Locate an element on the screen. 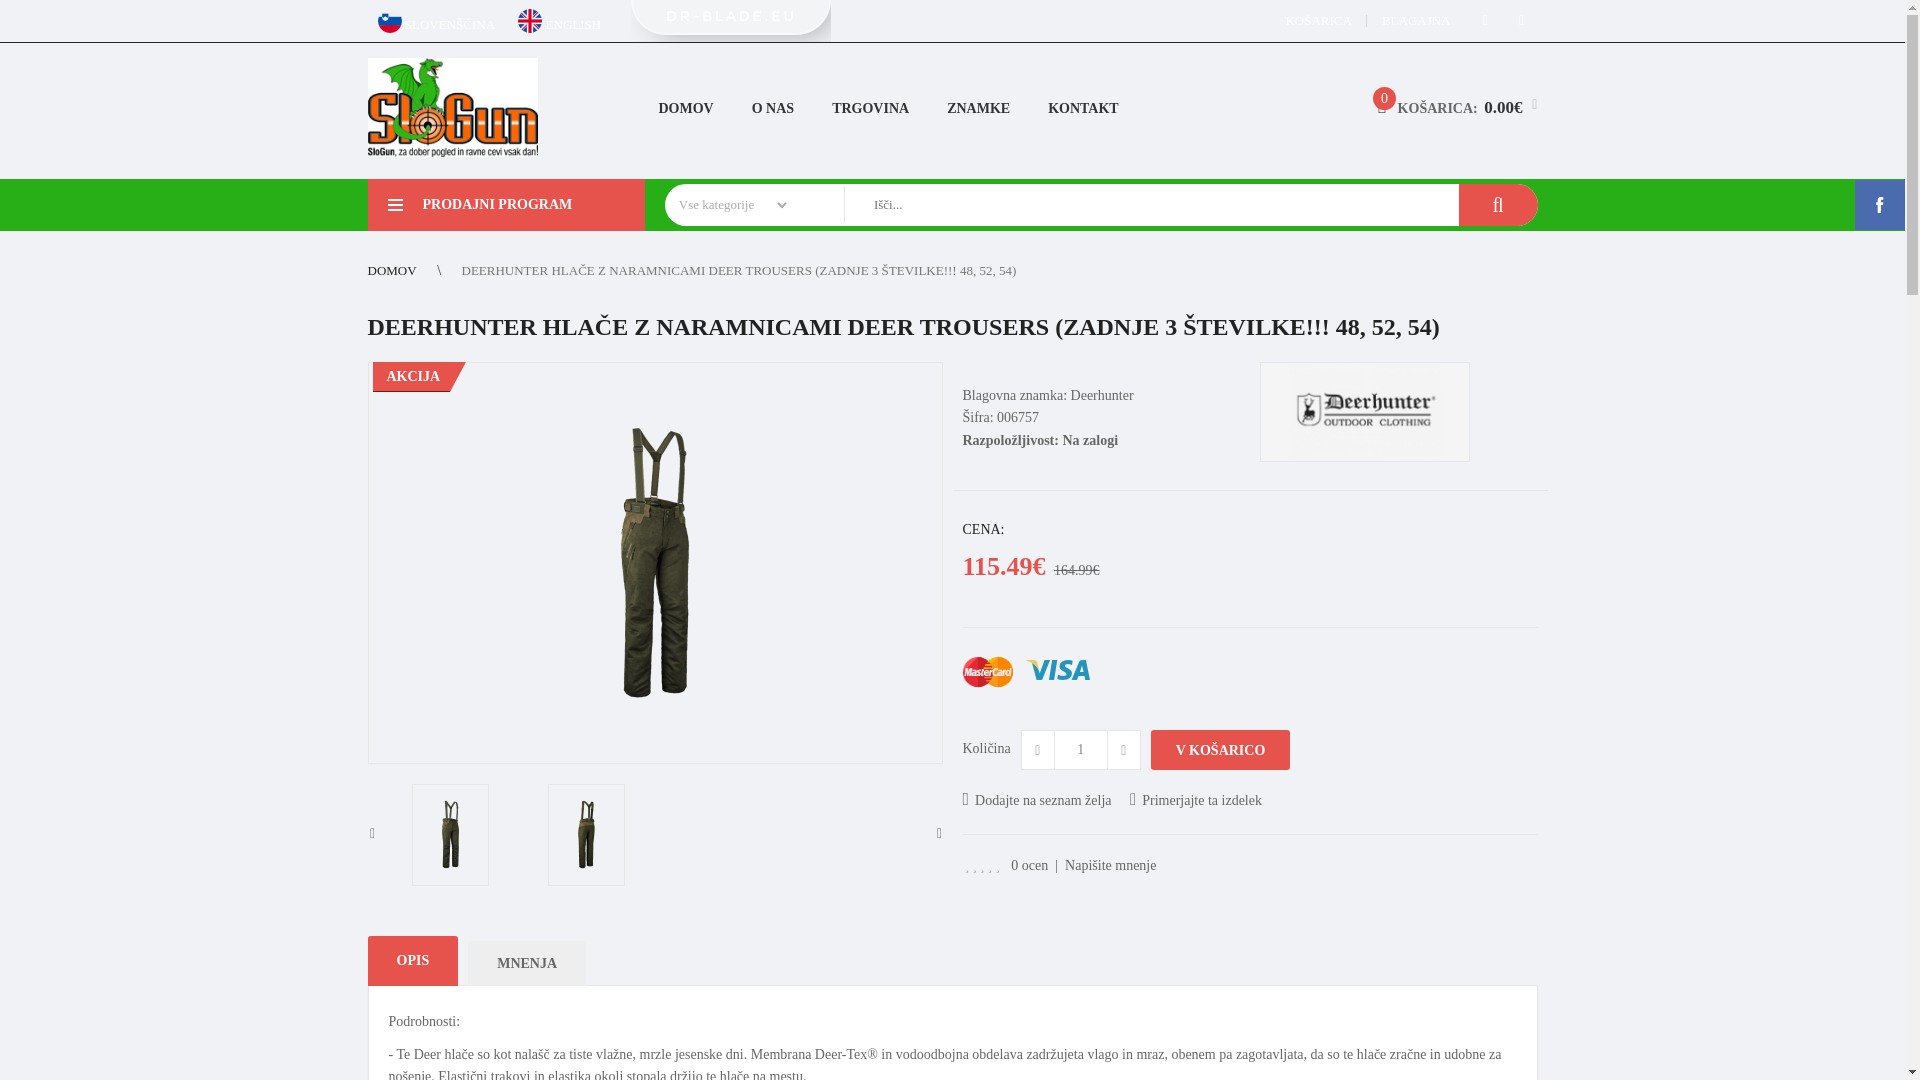  BLAGAJNA is located at coordinates (1416, 20).